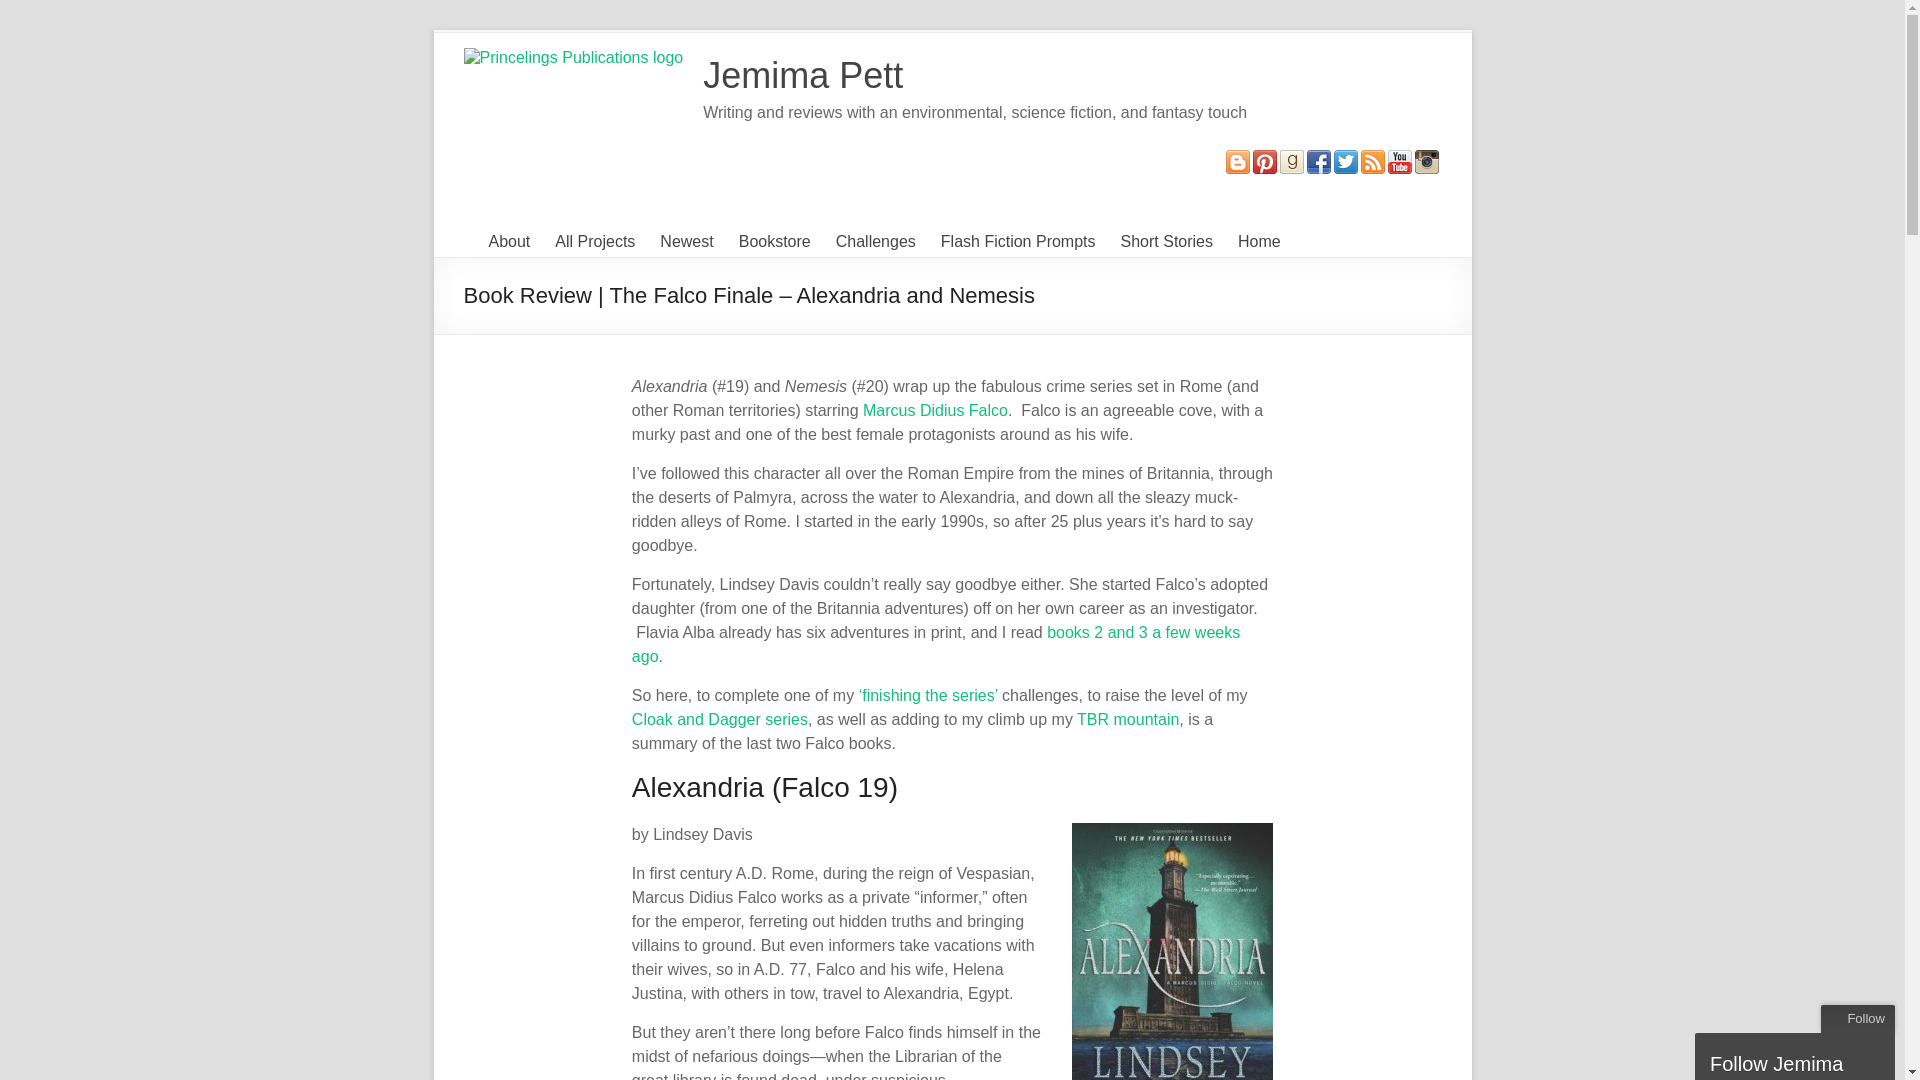 This screenshot has width=1920, height=1080. I want to click on jemimapett on Pinterest, so click(1264, 160).